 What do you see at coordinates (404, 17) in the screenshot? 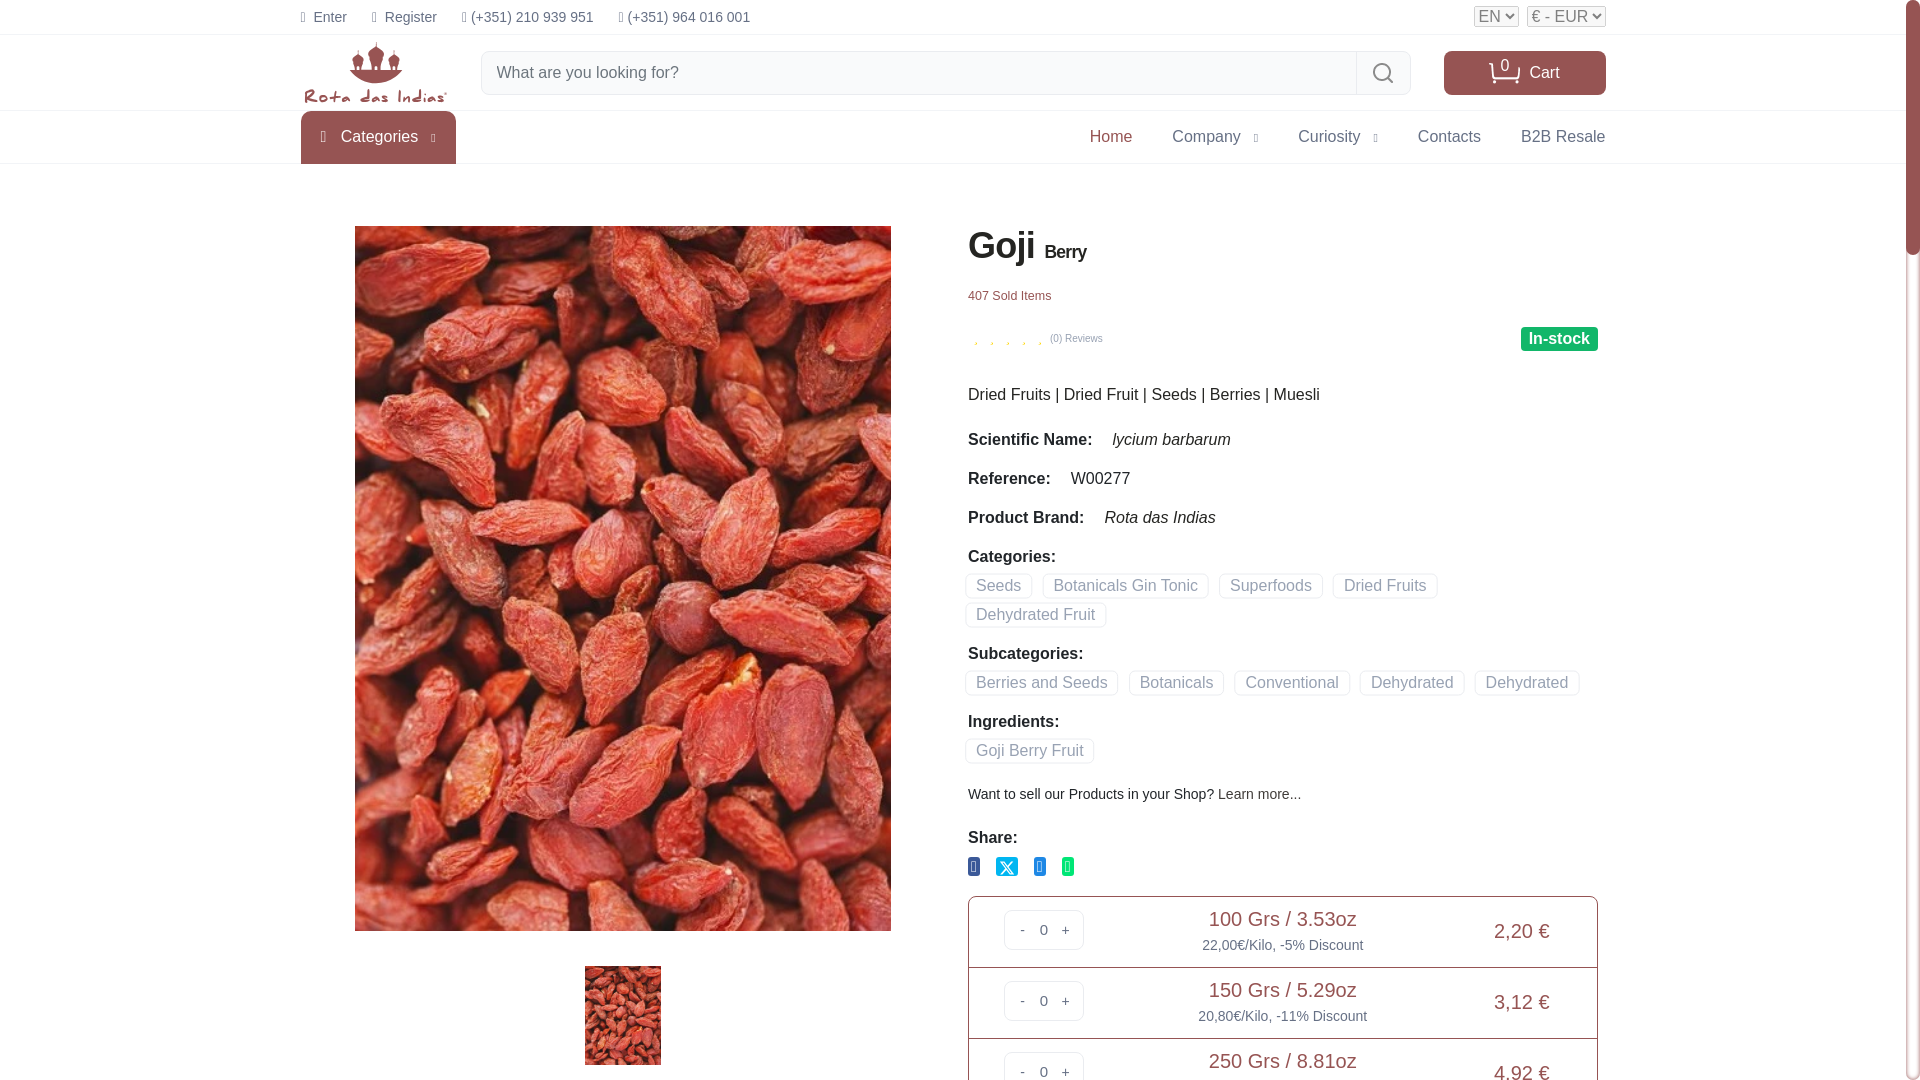
I see `  Enter` at bounding box center [404, 17].